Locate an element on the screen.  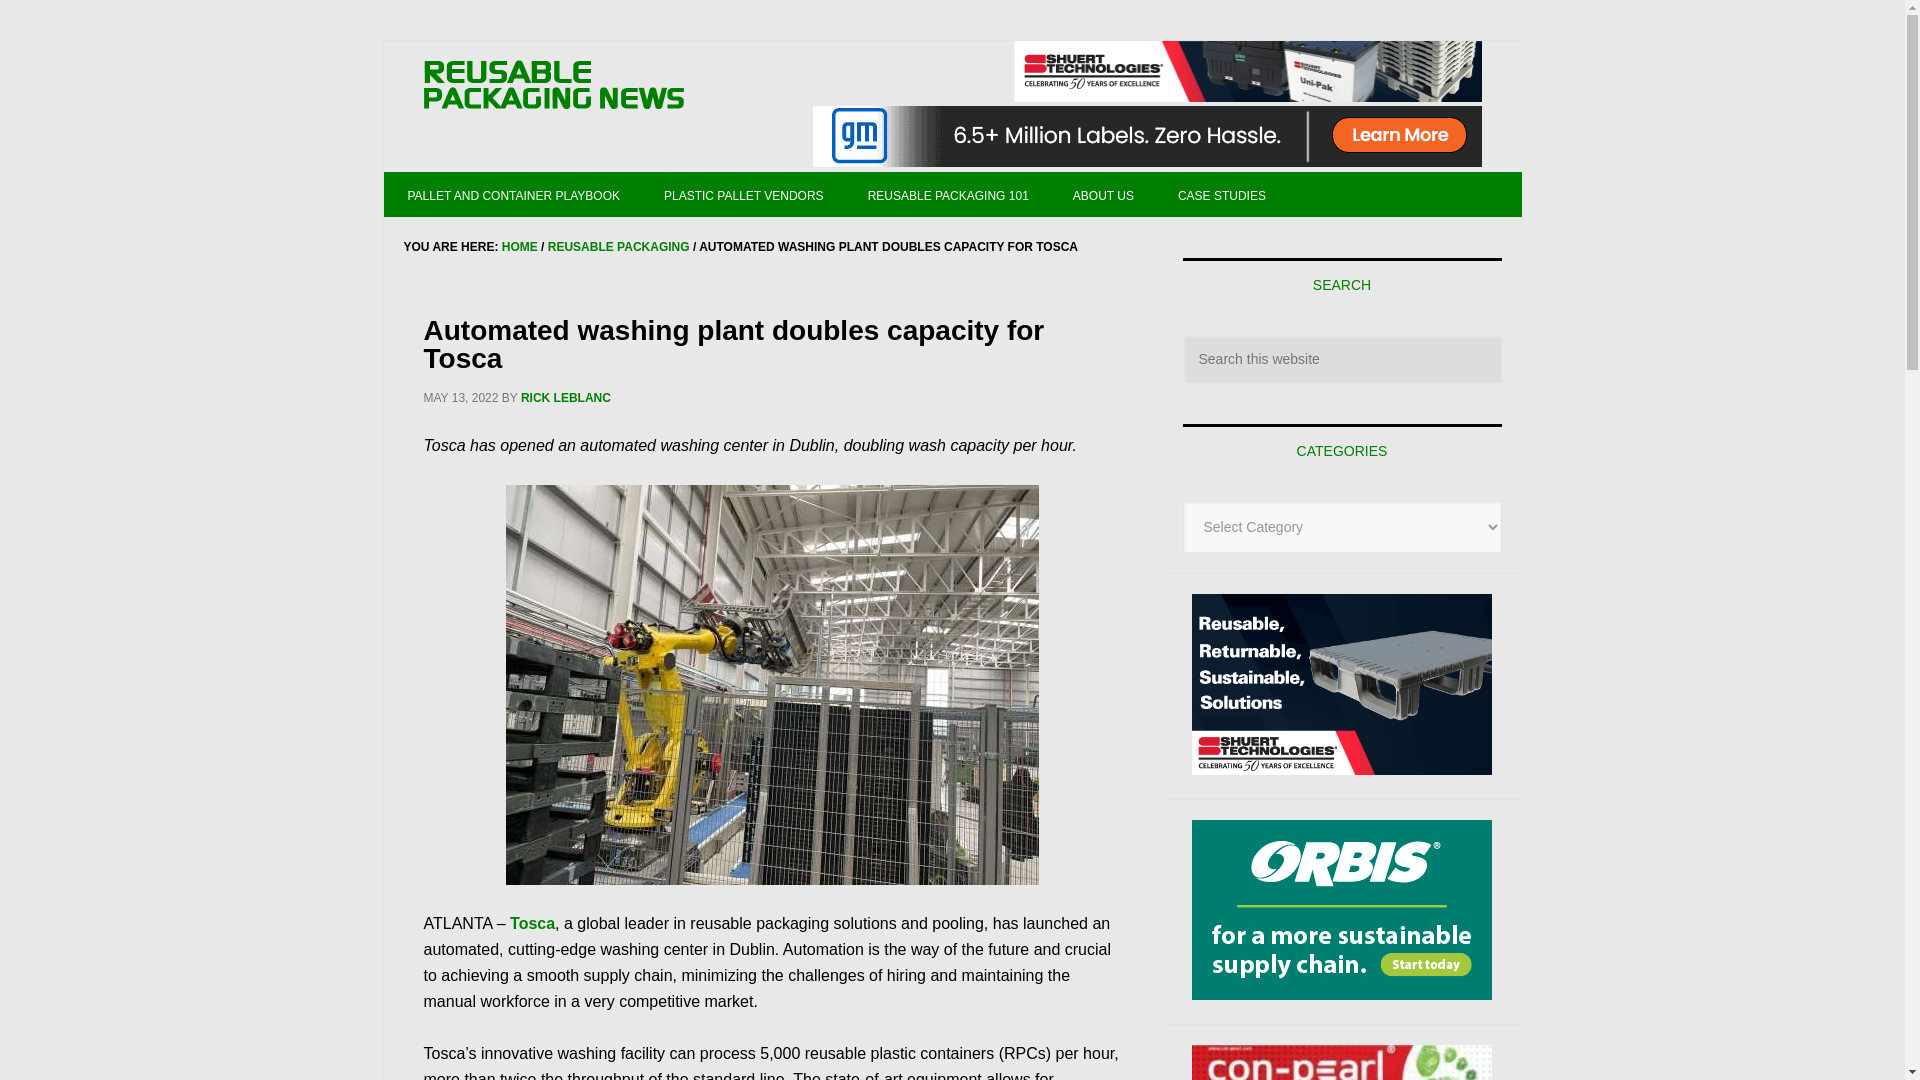
RICK LEBLANC is located at coordinates (565, 398).